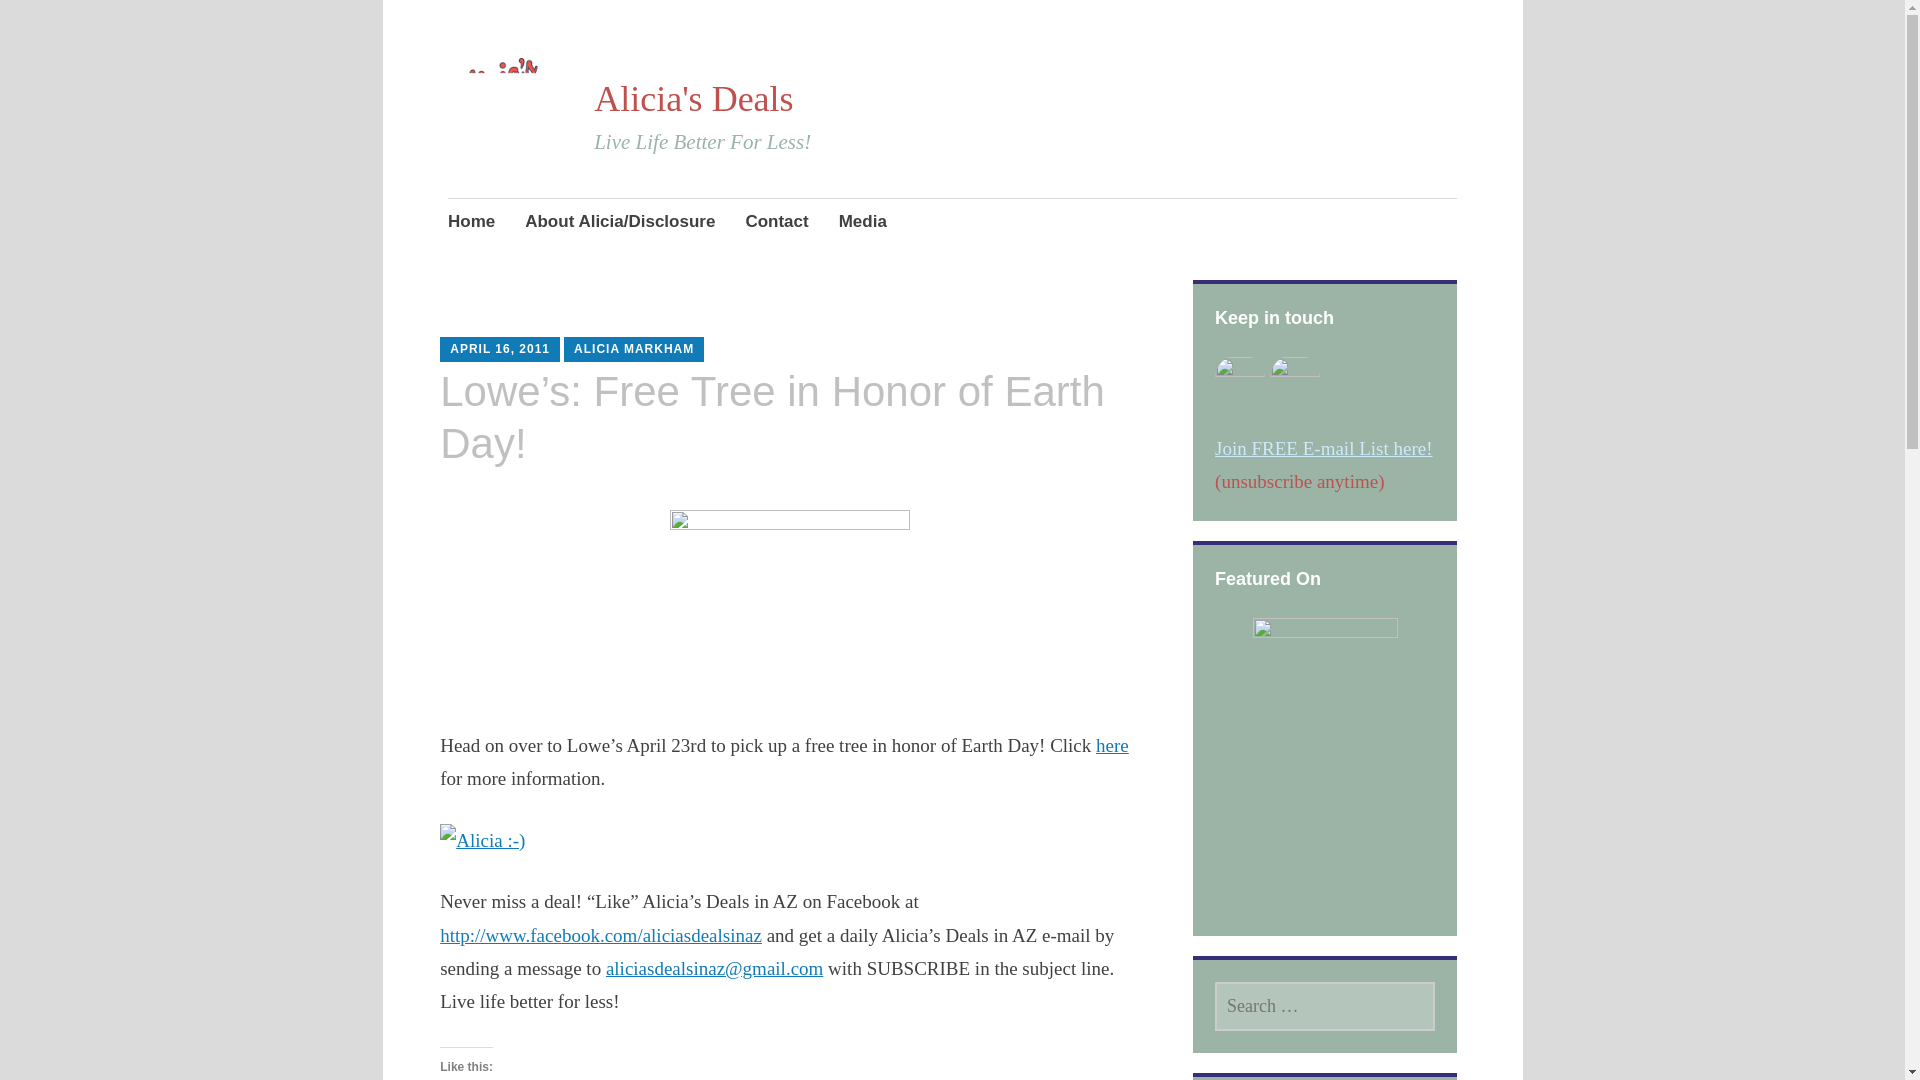 The width and height of the screenshot is (1920, 1080). I want to click on here, so click(1112, 746).